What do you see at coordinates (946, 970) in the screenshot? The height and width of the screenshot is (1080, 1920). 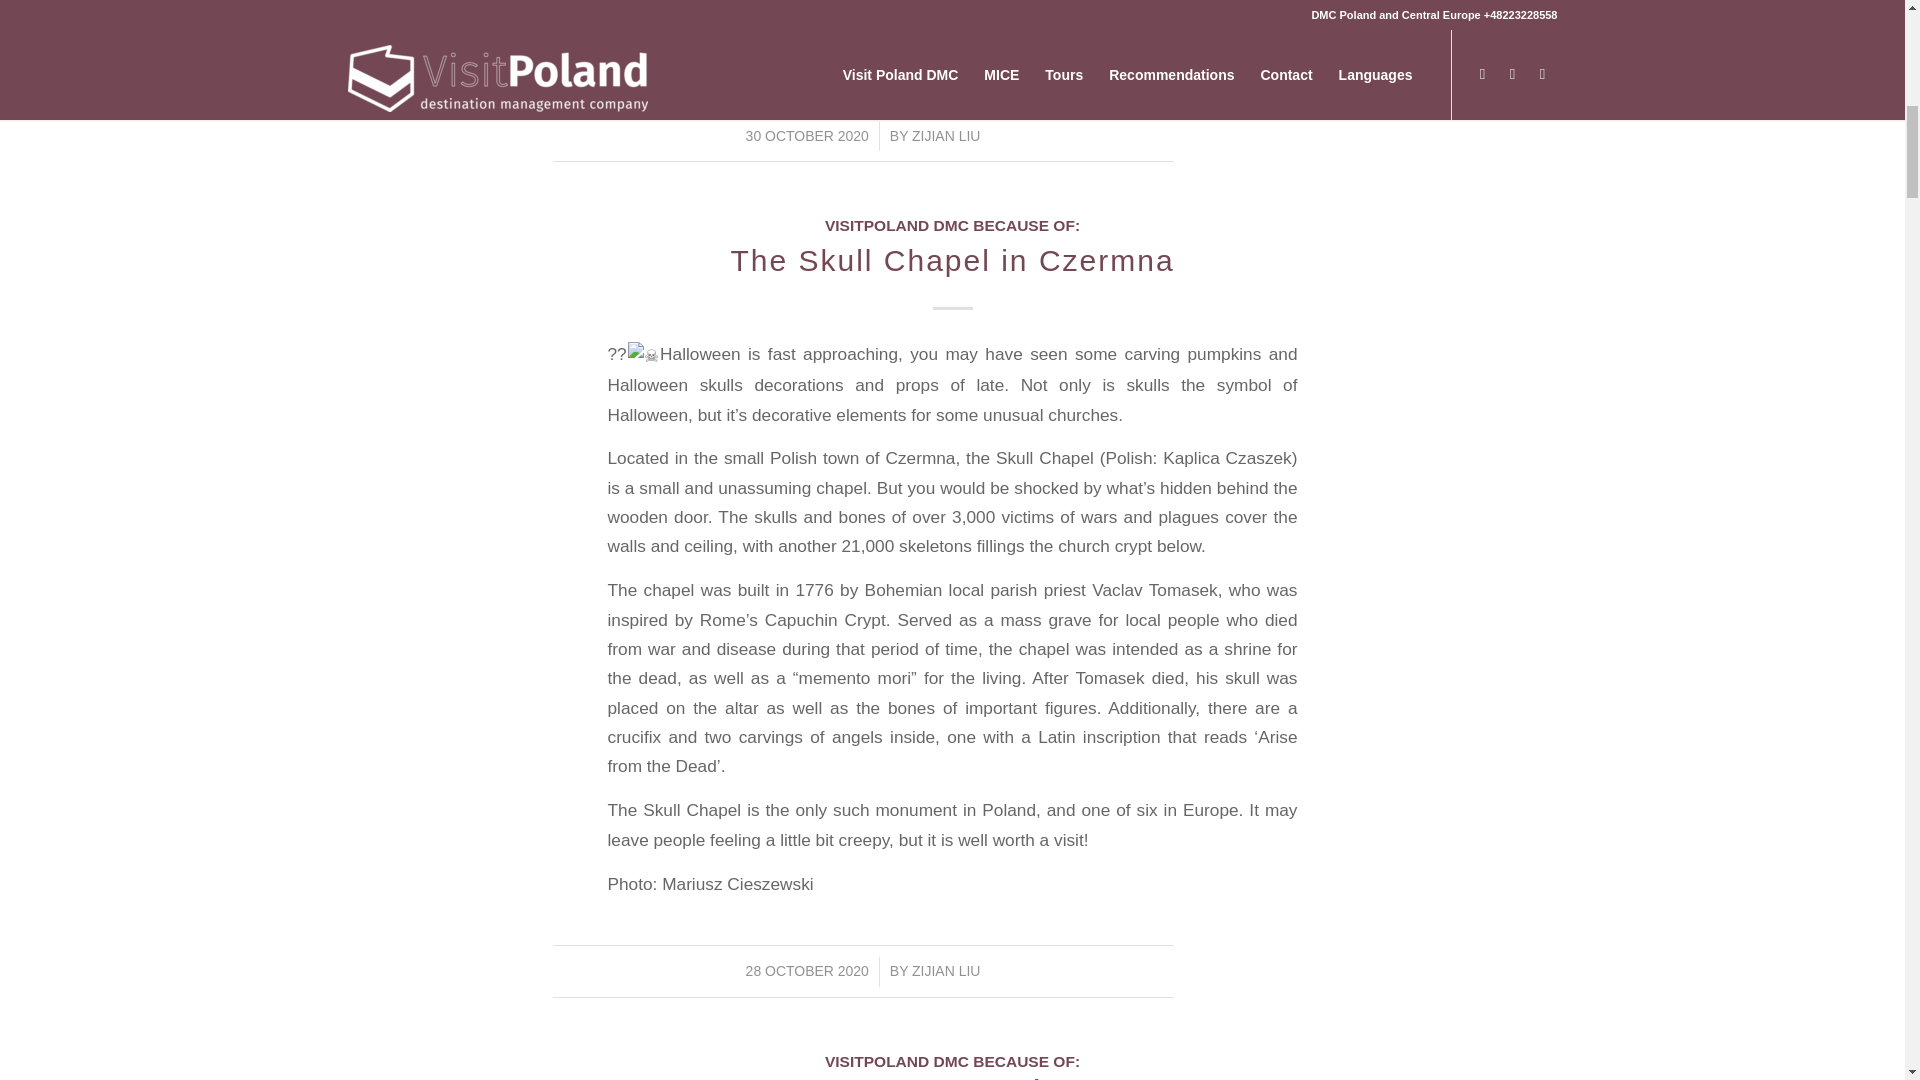 I see `Posts by Zijian Liu` at bounding box center [946, 970].